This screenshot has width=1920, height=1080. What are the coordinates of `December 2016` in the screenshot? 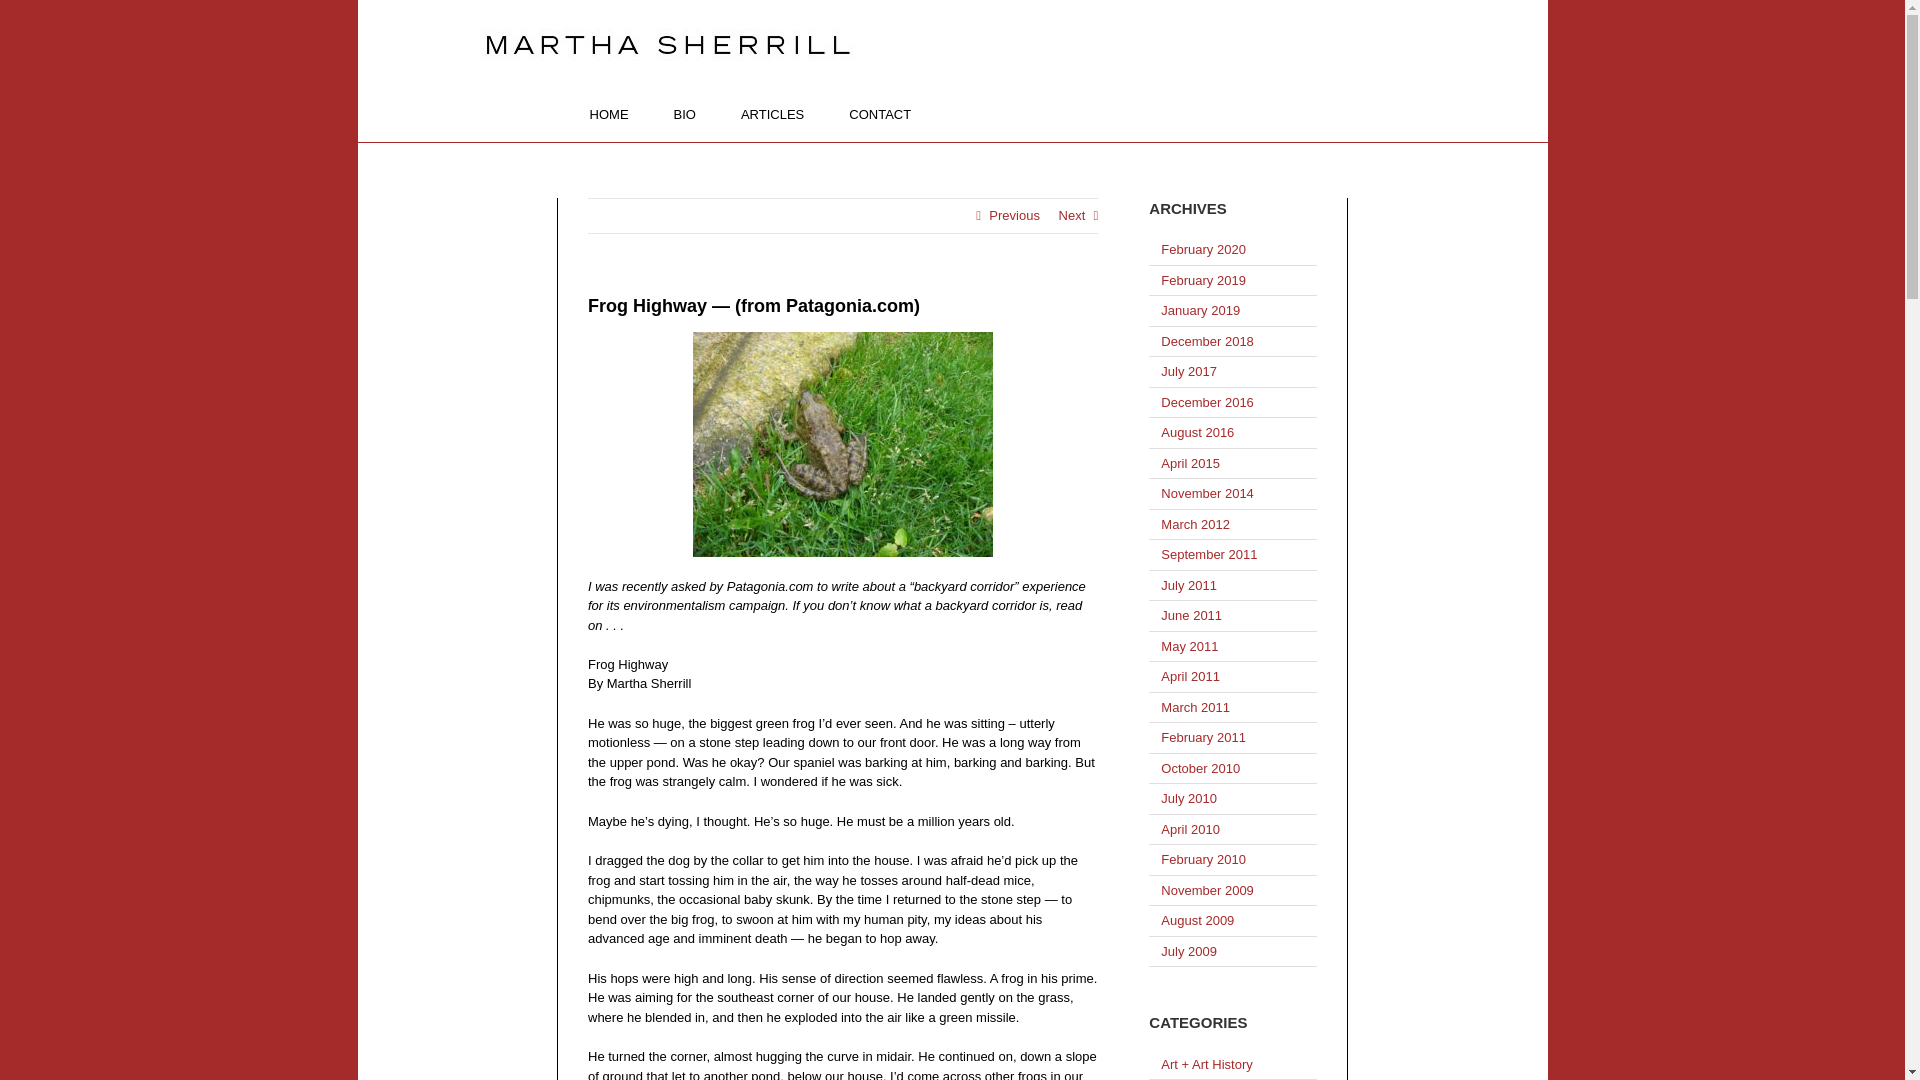 It's located at (1207, 402).